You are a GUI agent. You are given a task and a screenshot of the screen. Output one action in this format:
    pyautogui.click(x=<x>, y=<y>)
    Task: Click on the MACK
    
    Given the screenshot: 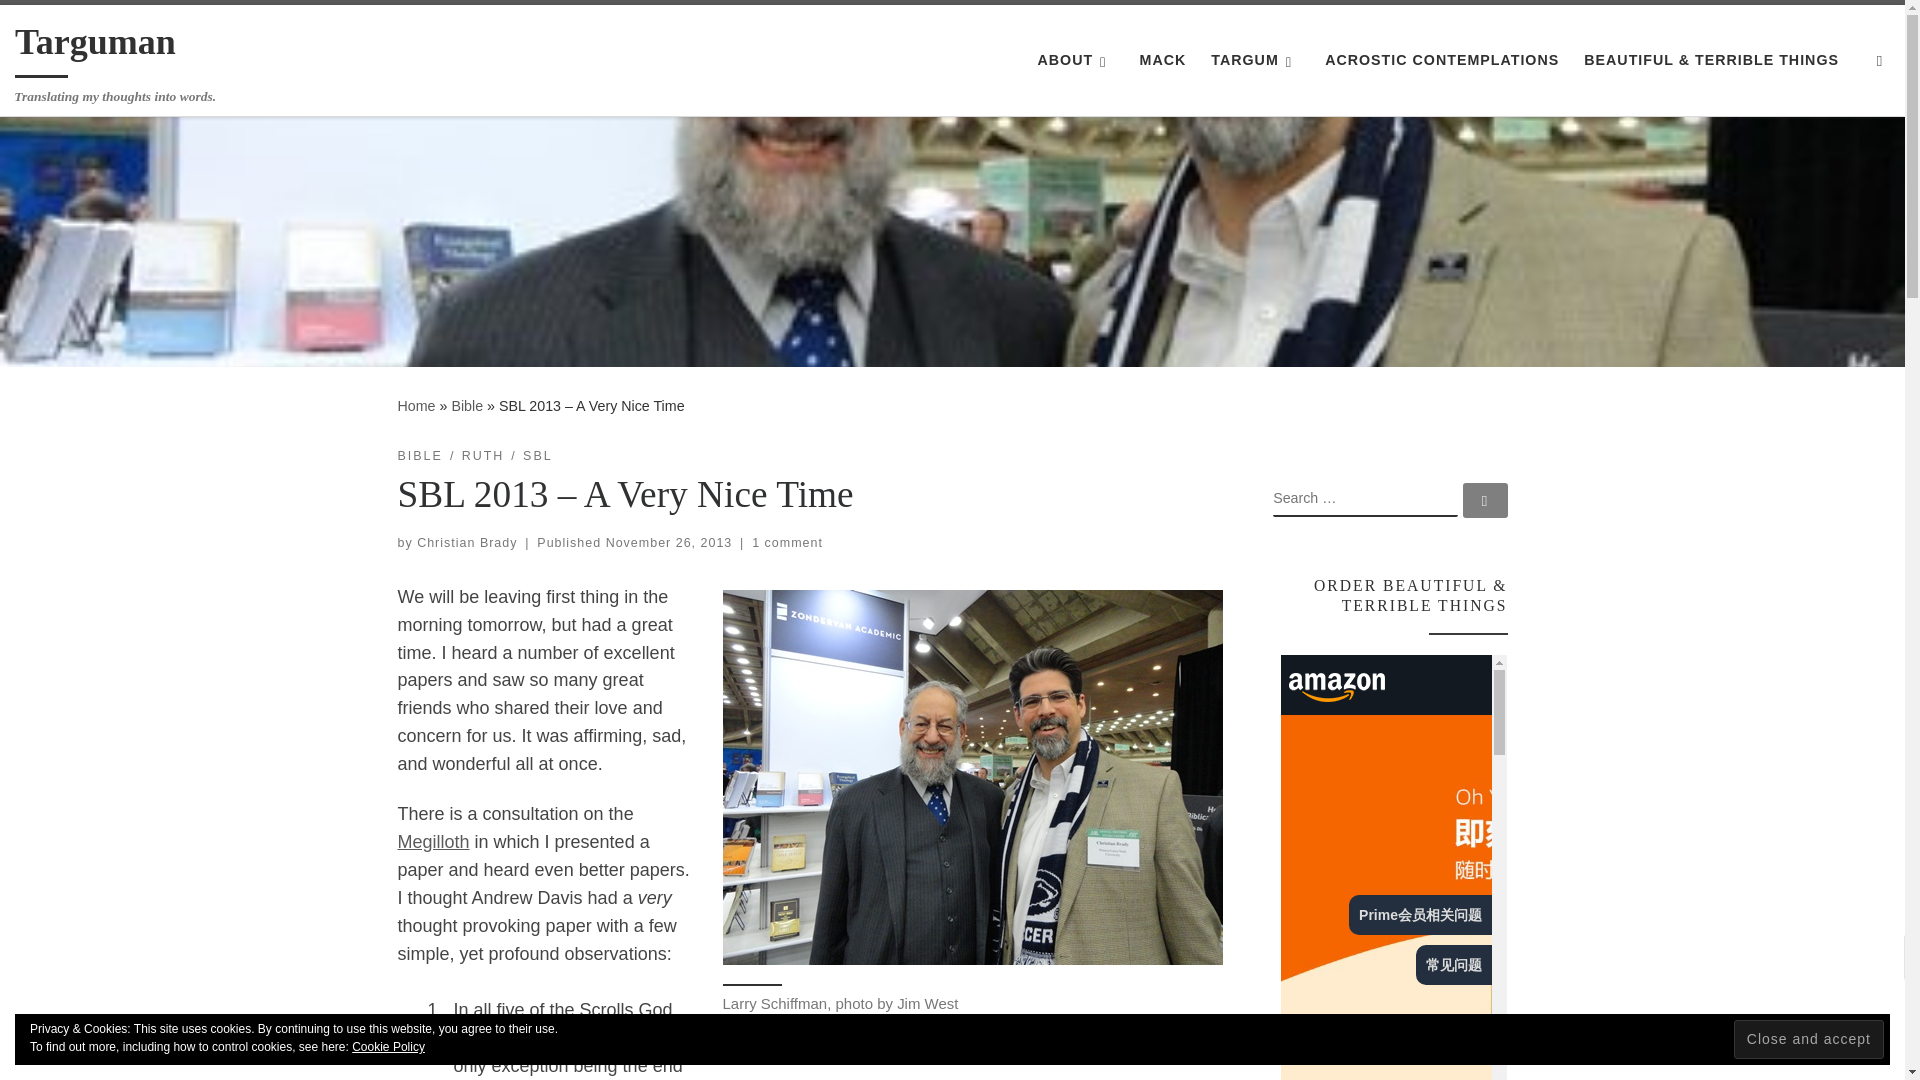 What is the action you would take?
    pyautogui.click(x=1162, y=60)
    